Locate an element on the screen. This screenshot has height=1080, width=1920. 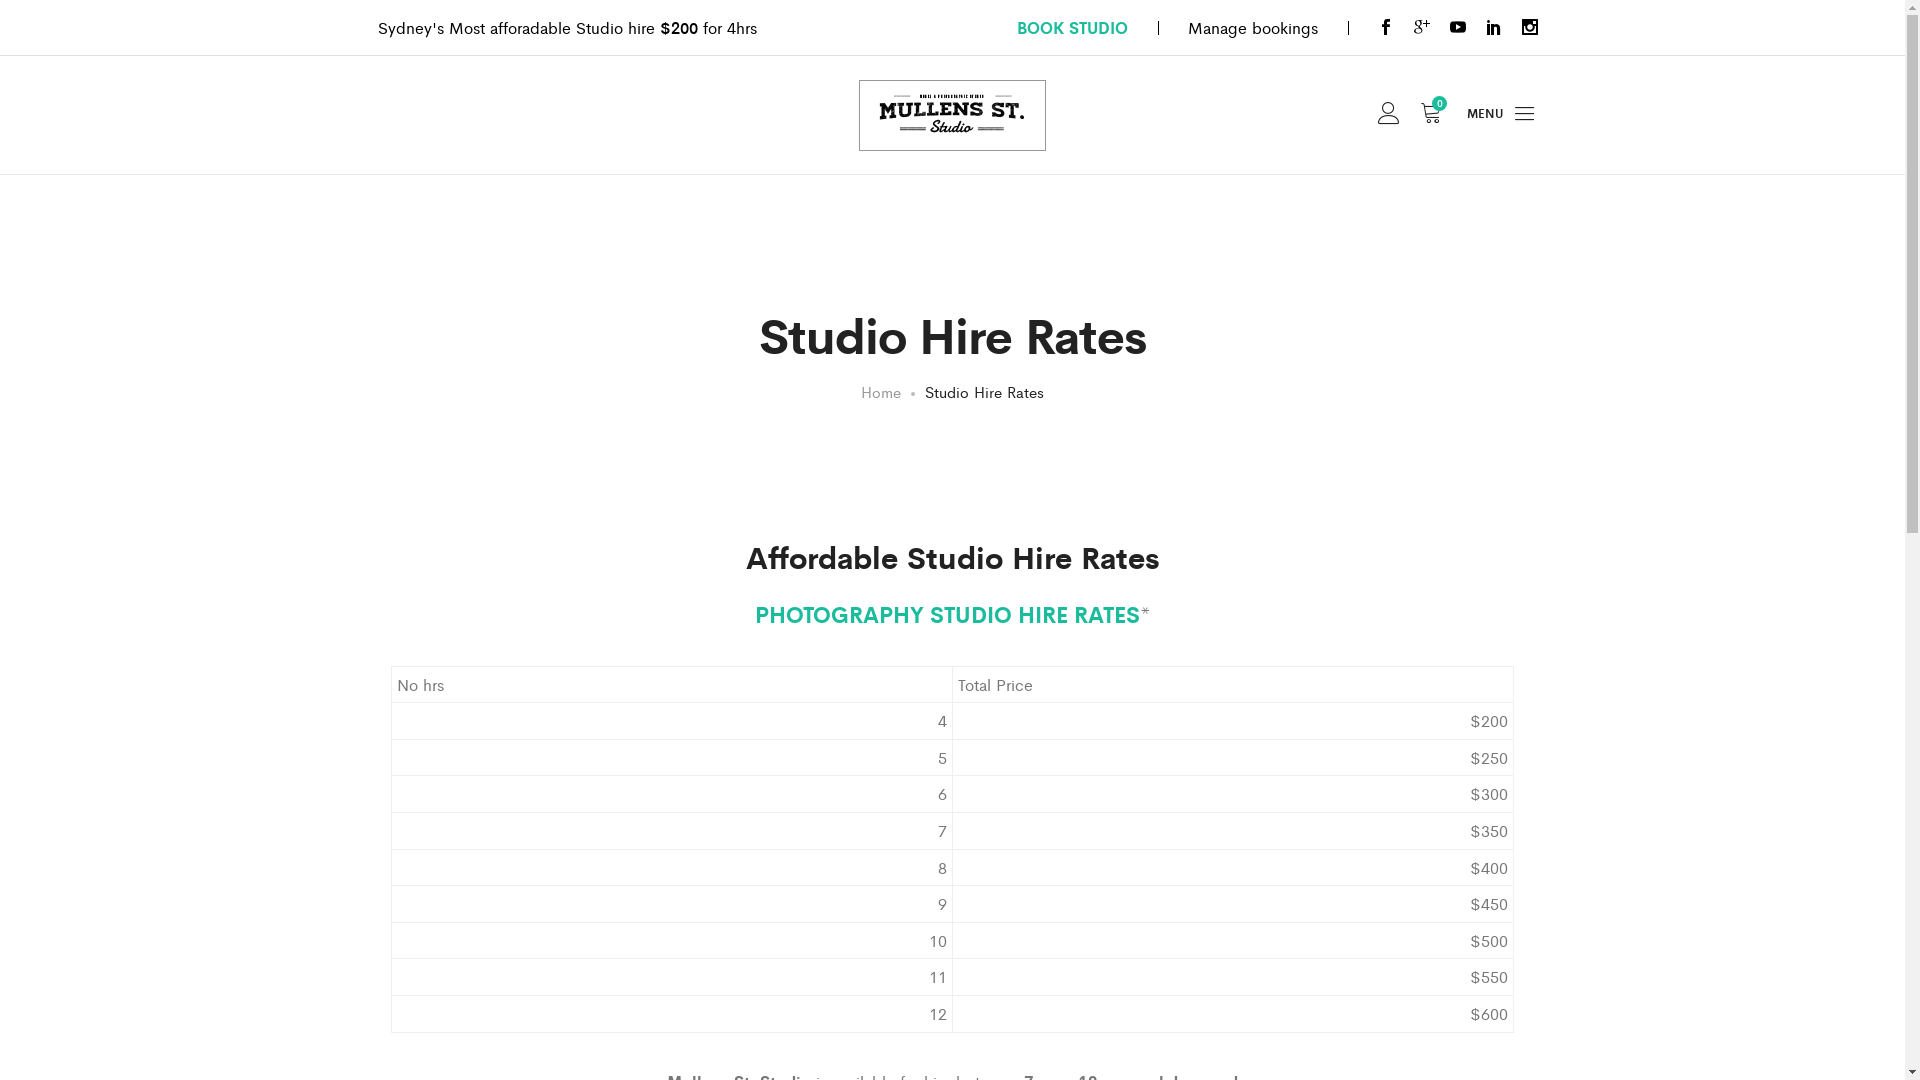
Youtube is located at coordinates (1458, 28).